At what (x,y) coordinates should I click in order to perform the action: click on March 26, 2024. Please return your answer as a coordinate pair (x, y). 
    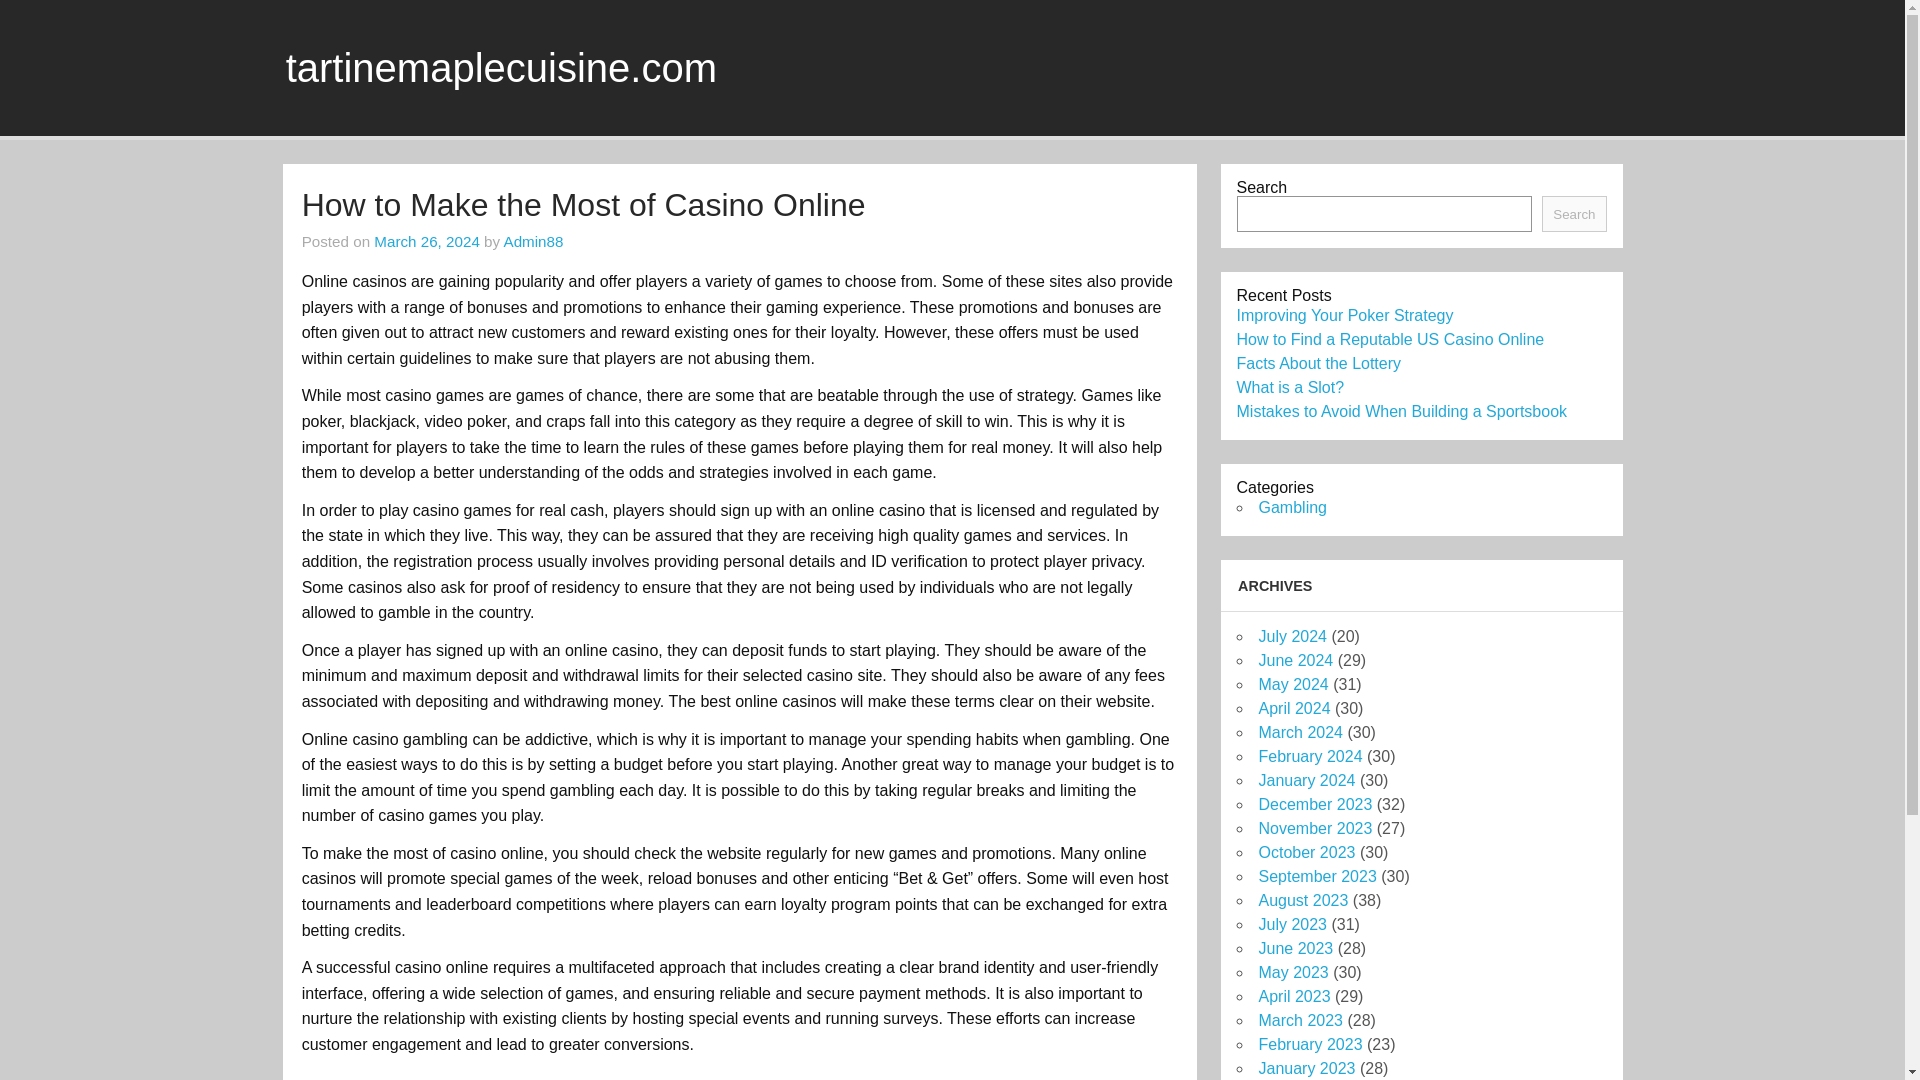
    Looking at the image, I should click on (427, 241).